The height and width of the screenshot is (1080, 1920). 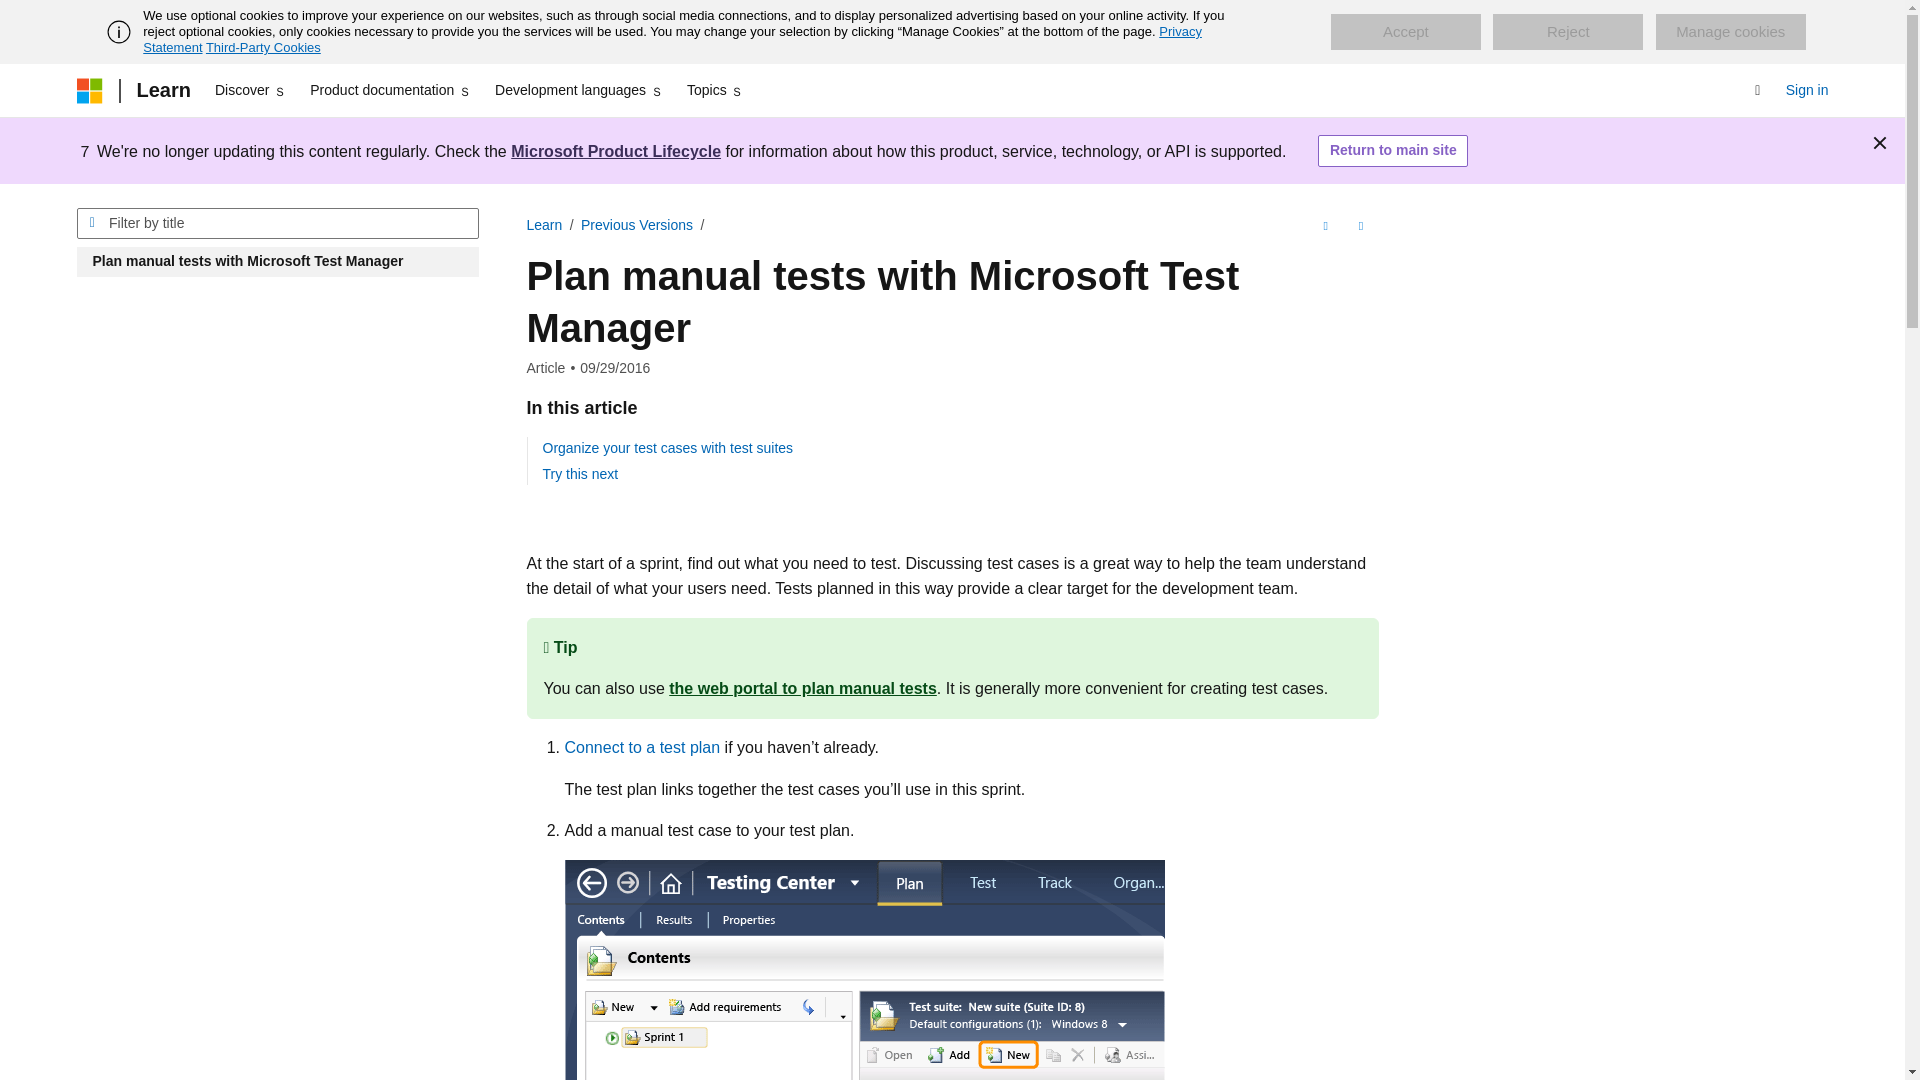 I want to click on Learn, so click(x=544, y=225).